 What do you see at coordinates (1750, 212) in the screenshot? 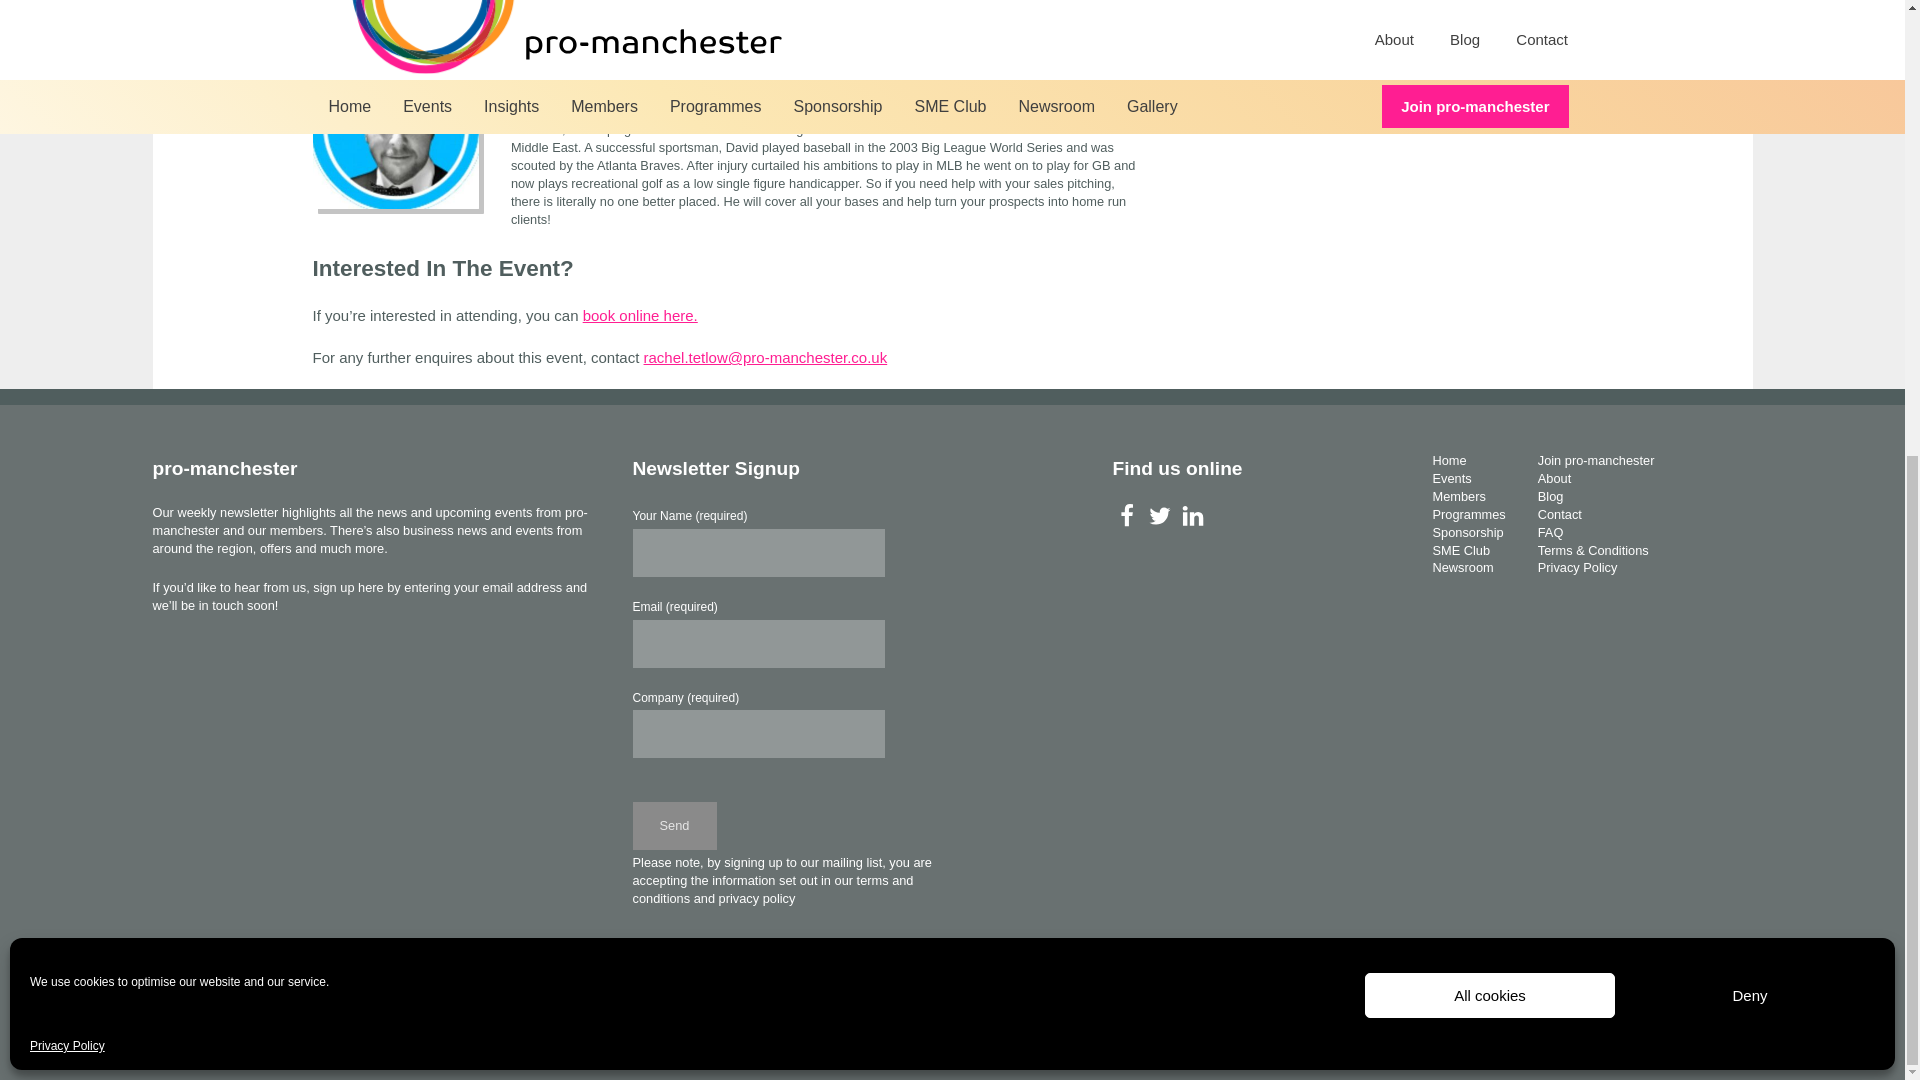
I see `Deny` at bounding box center [1750, 212].